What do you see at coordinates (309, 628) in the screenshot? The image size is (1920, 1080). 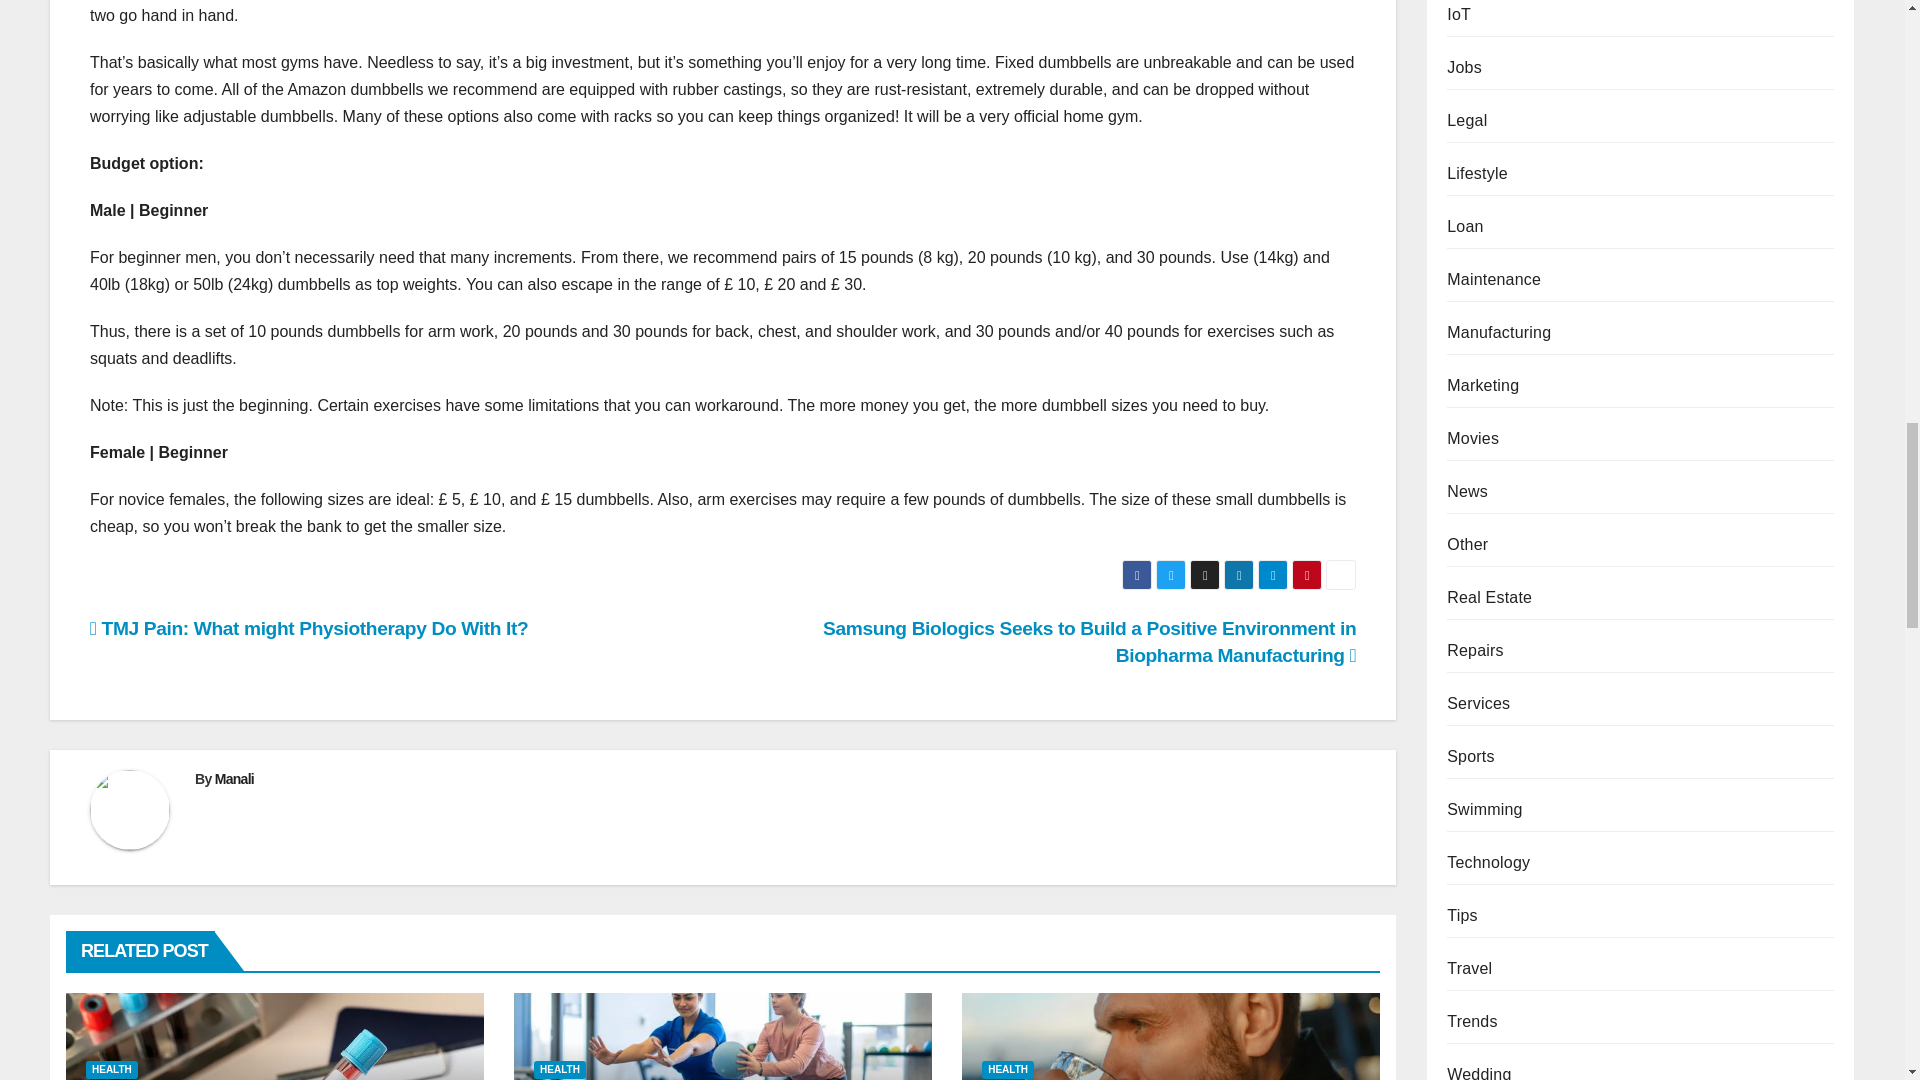 I see `TMJ Pain: What might Physiotherapy Do With It?` at bounding box center [309, 628].